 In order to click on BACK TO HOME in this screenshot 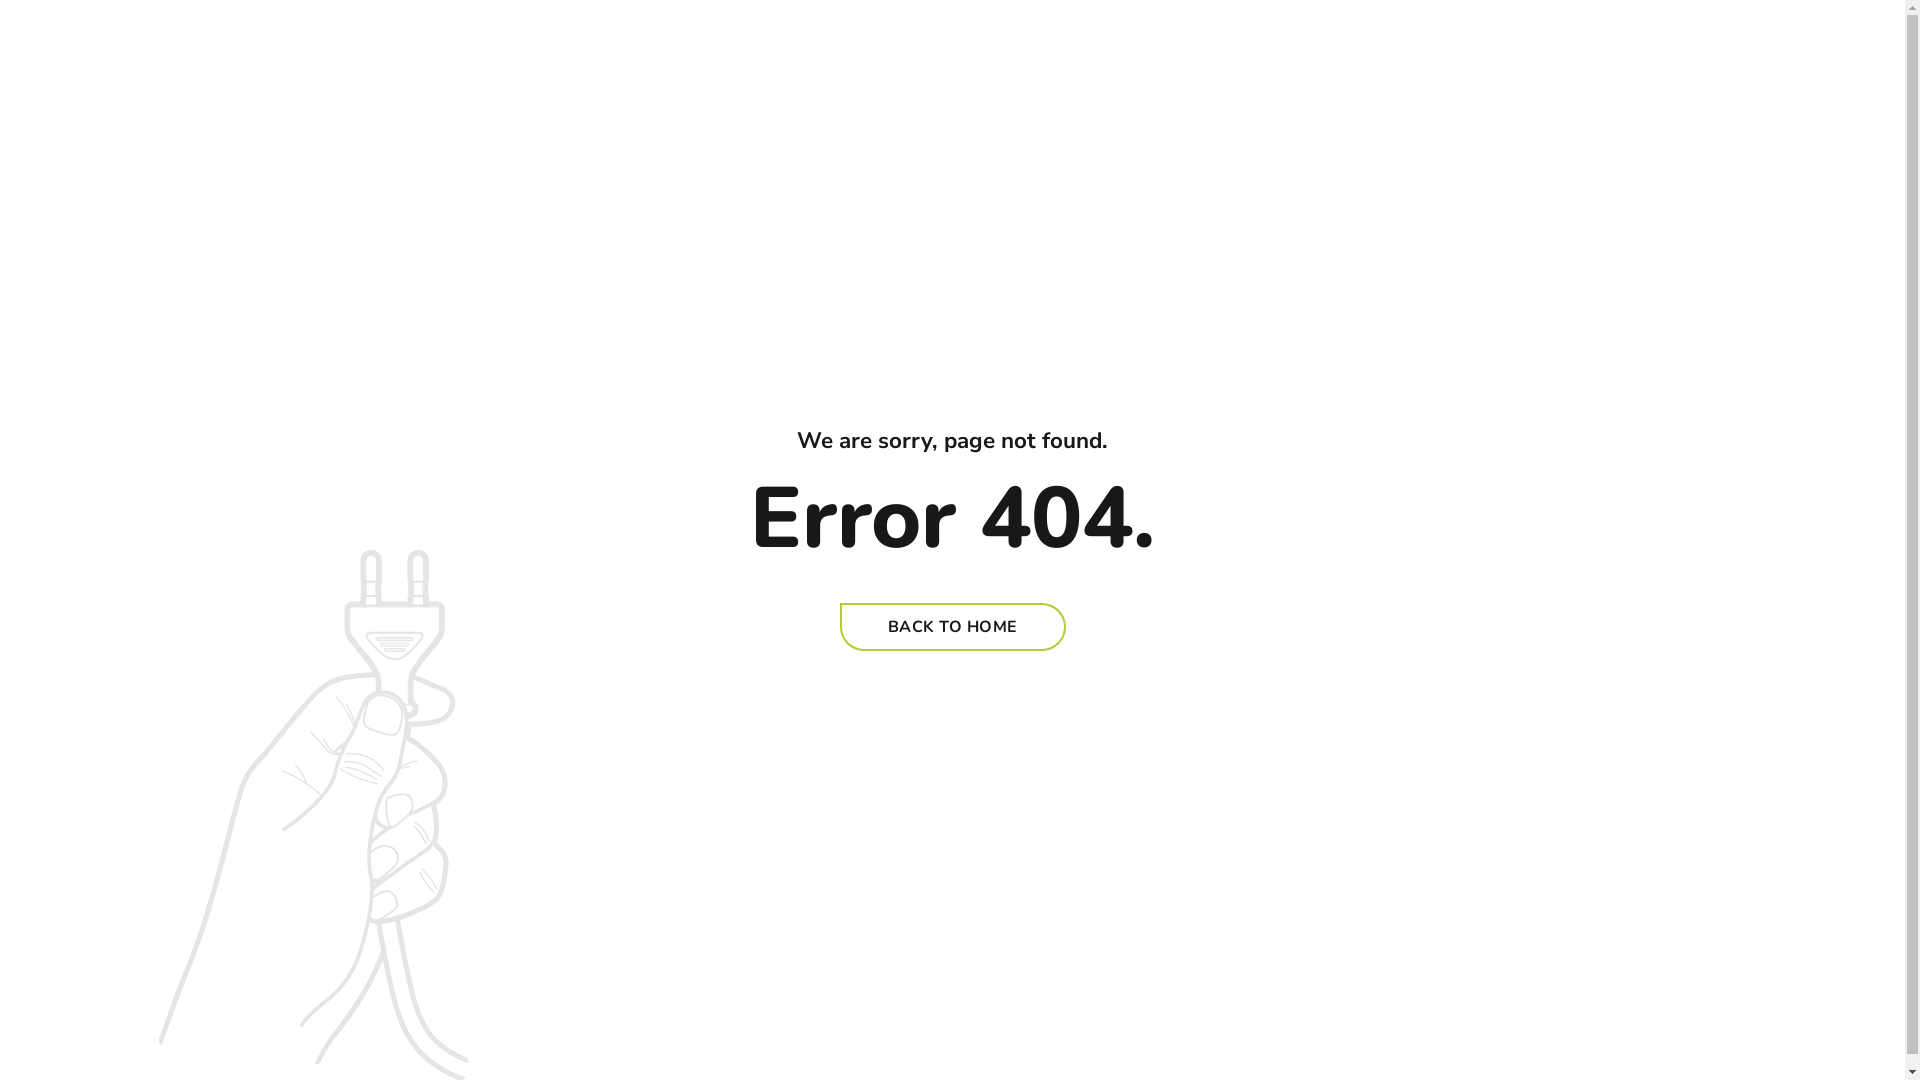, I will do `click(953, 627)`.